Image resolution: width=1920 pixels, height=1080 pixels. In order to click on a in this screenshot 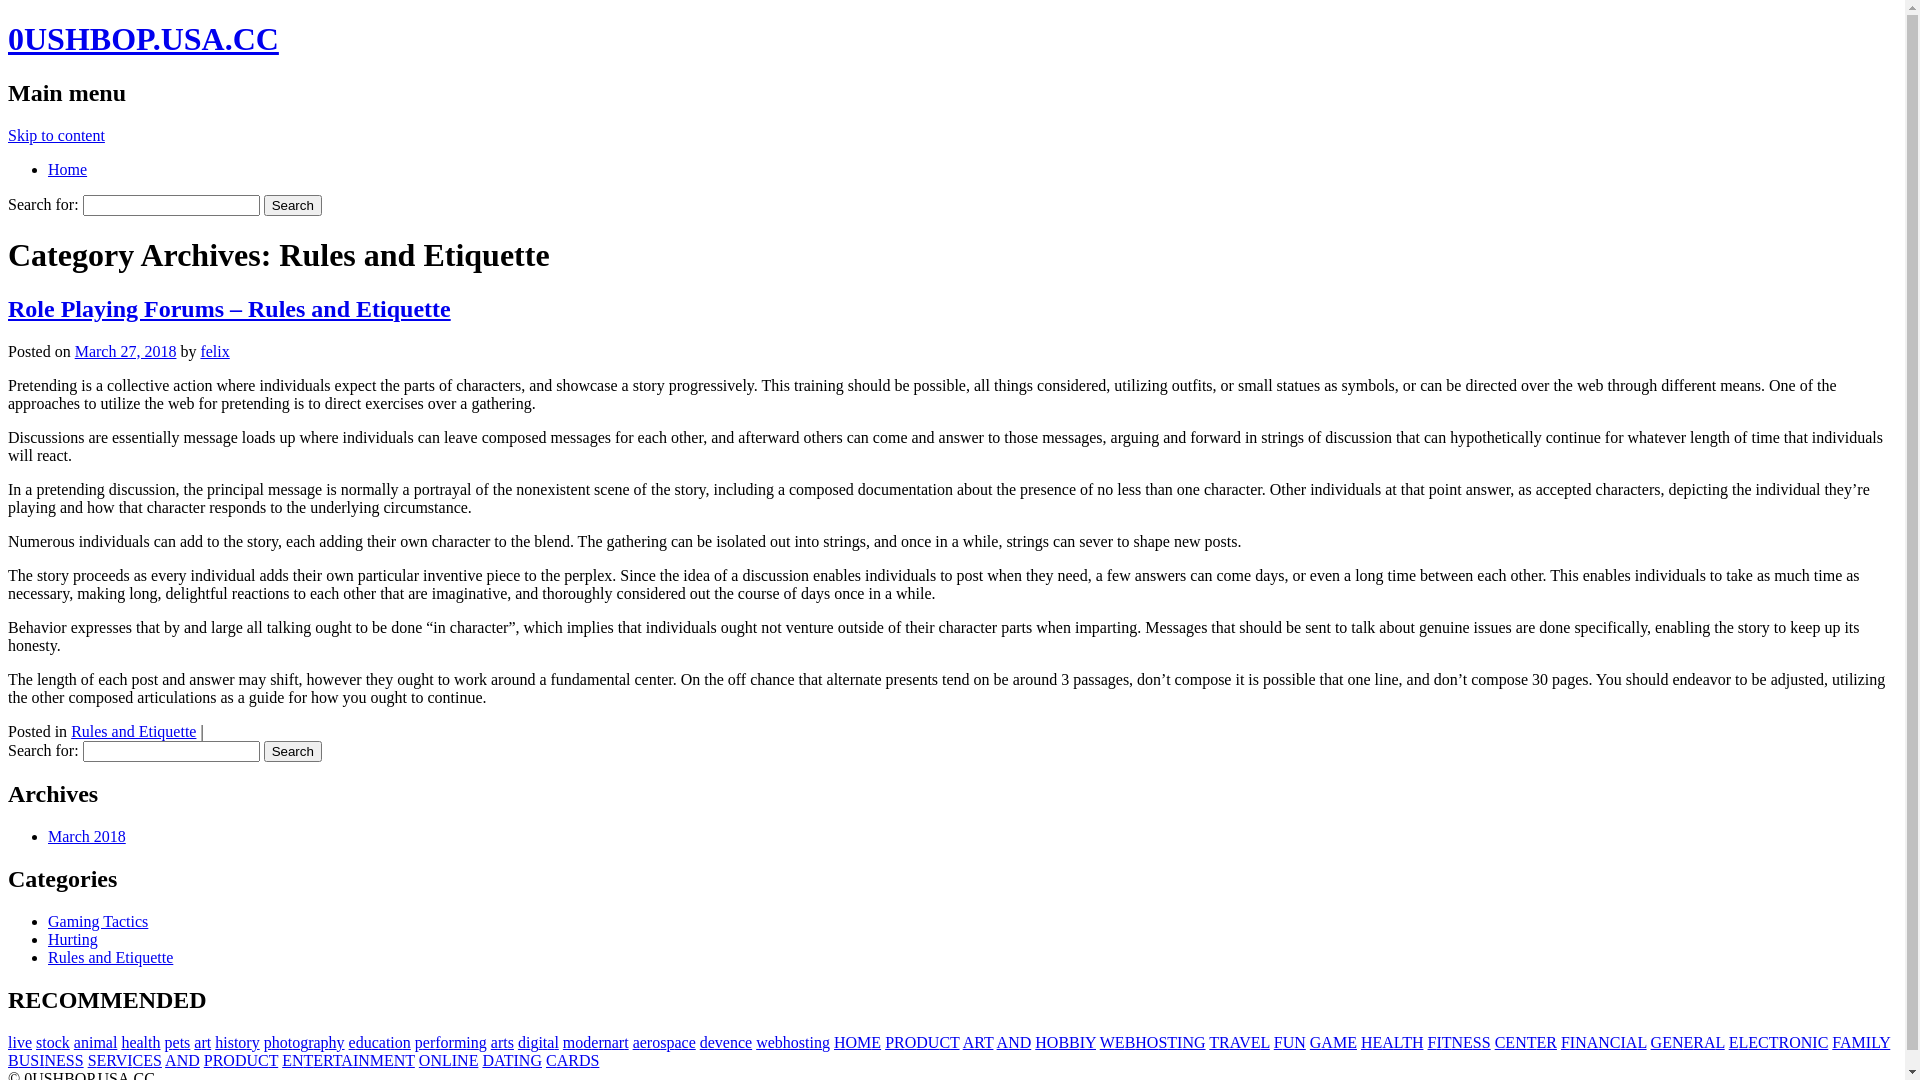, I will do `click(616, 1042)`.